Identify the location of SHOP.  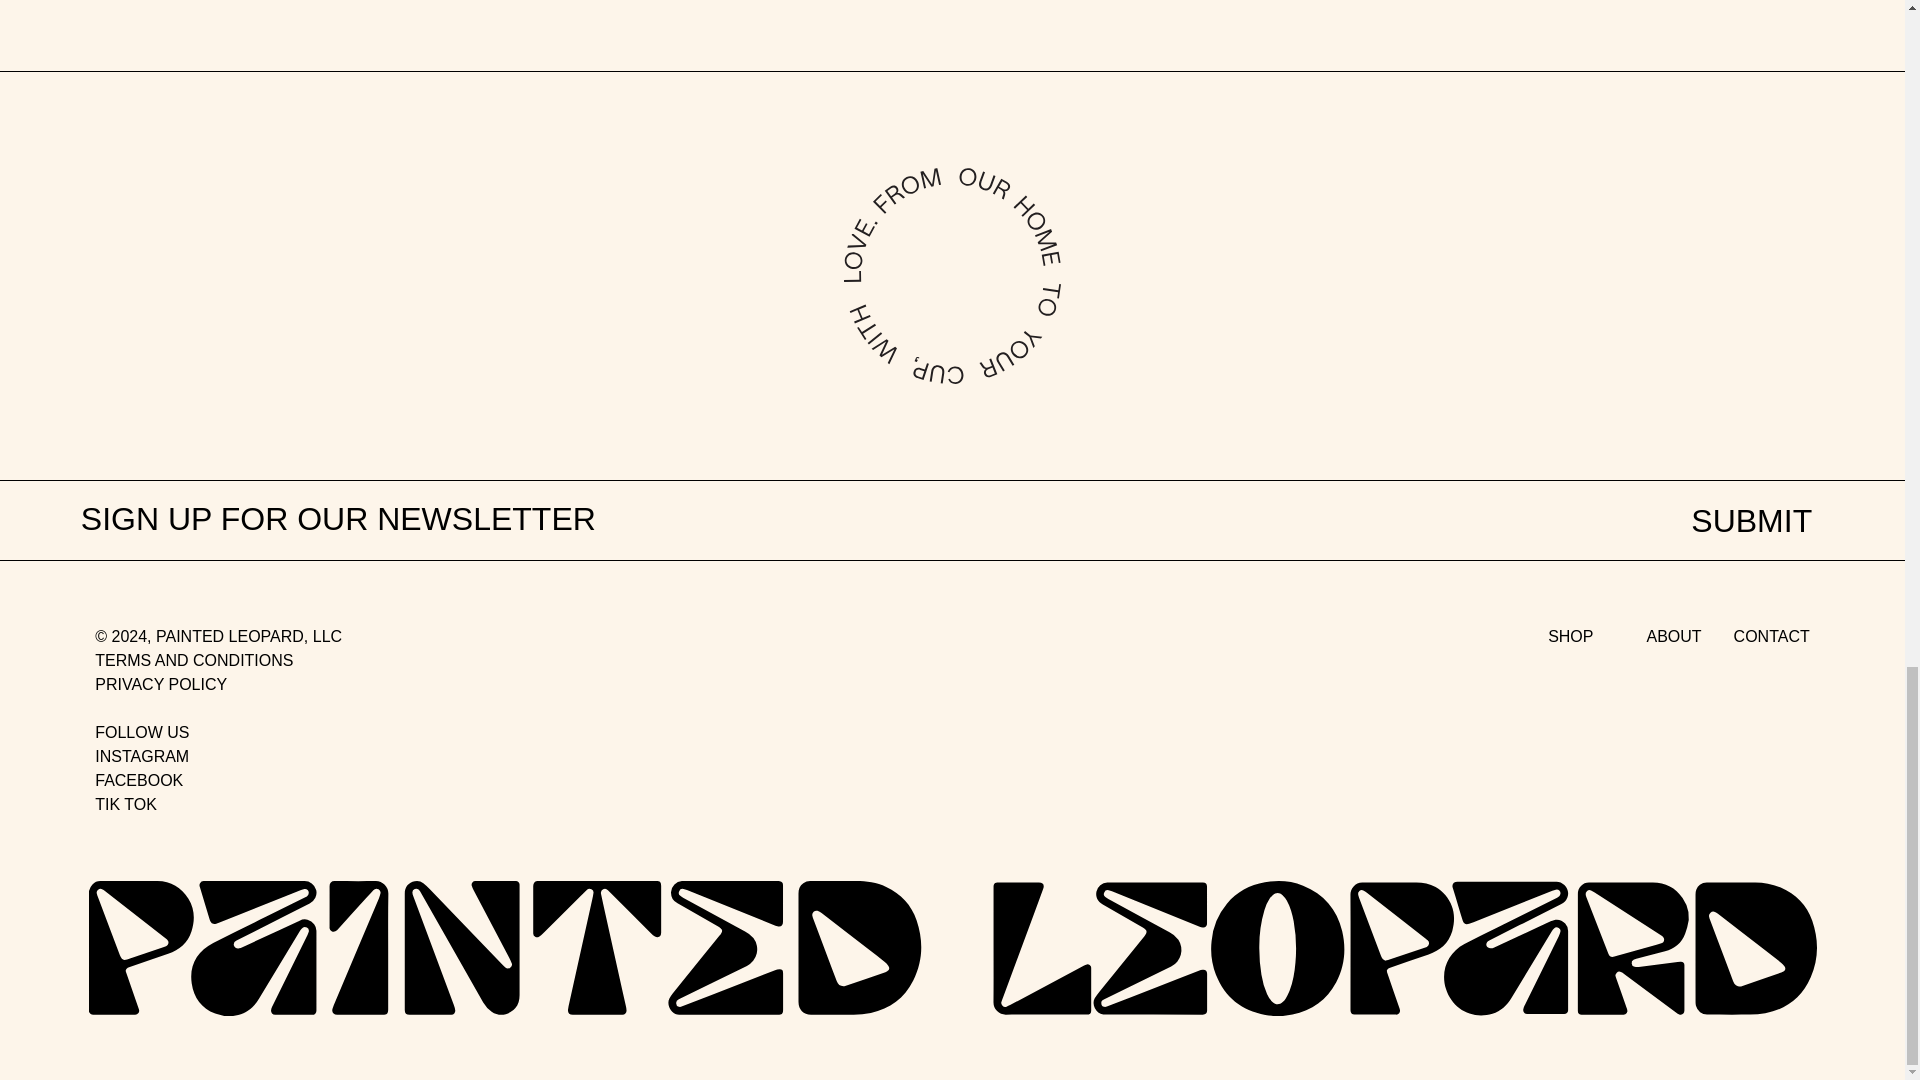
(1570, 637).